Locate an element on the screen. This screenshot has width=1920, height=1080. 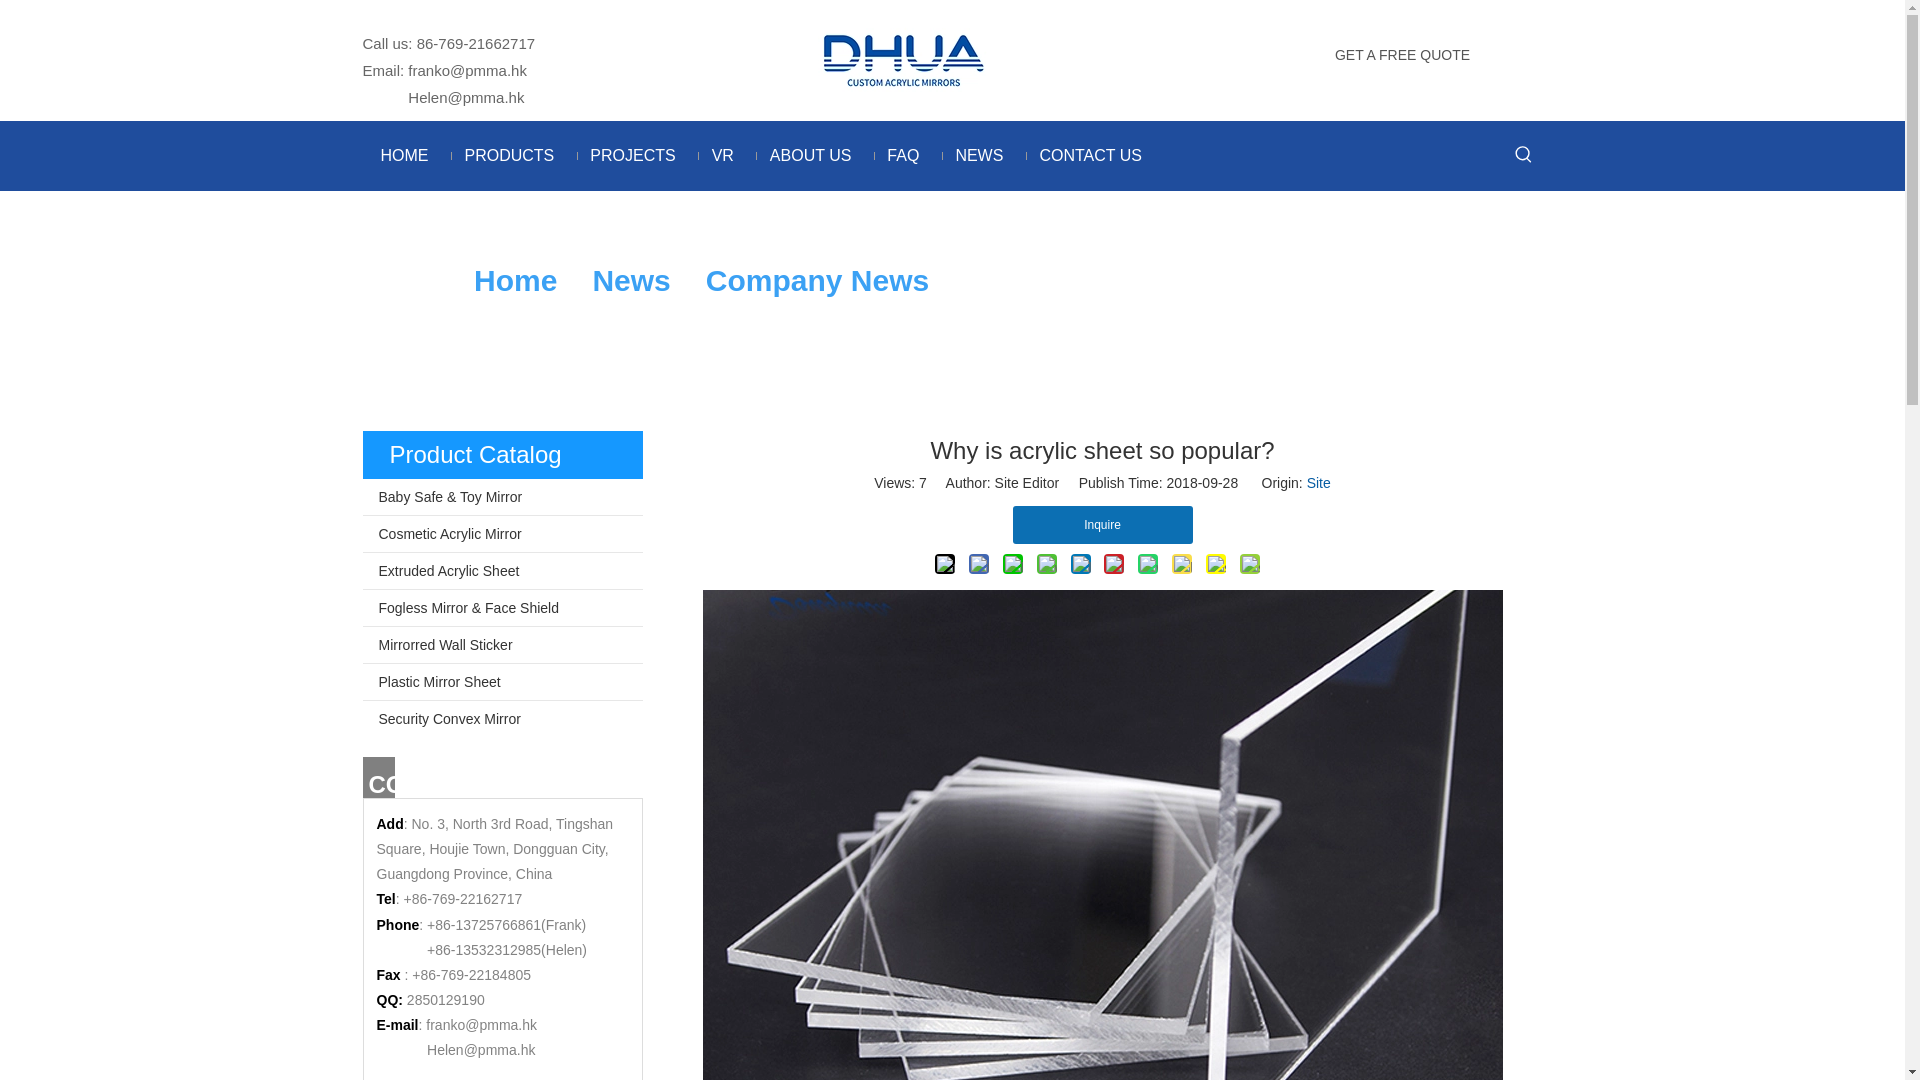
Security Convex Mirror is located at coordinates (502, 718).